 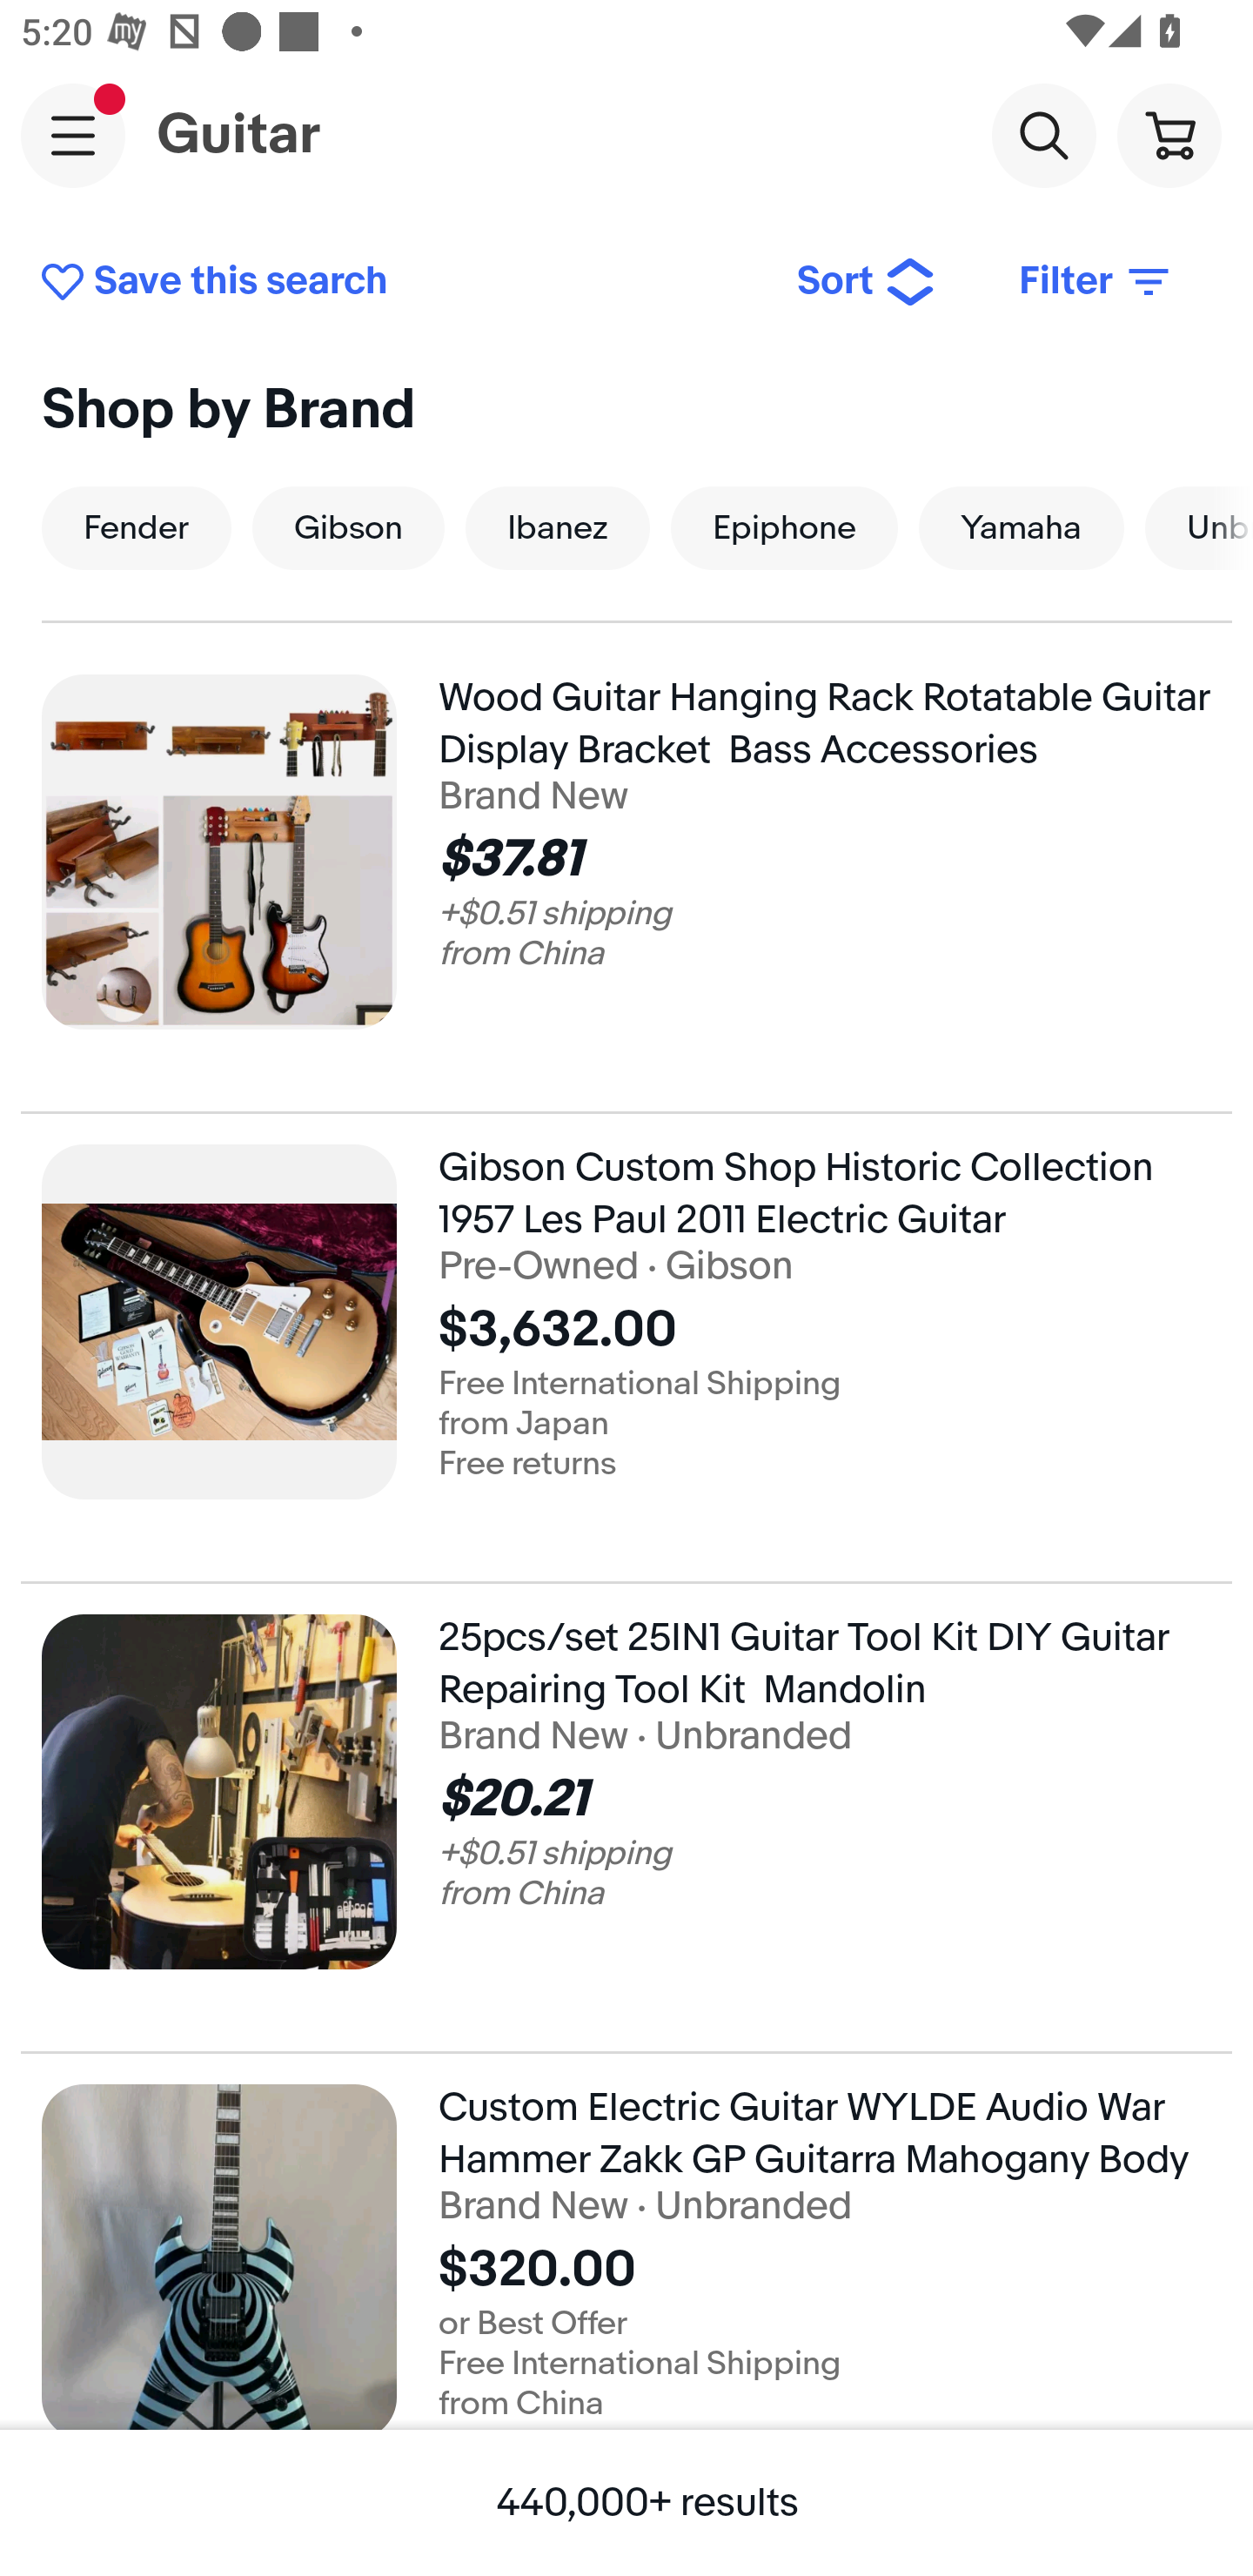 I want to click on Search, so click(x=1043, y=134).